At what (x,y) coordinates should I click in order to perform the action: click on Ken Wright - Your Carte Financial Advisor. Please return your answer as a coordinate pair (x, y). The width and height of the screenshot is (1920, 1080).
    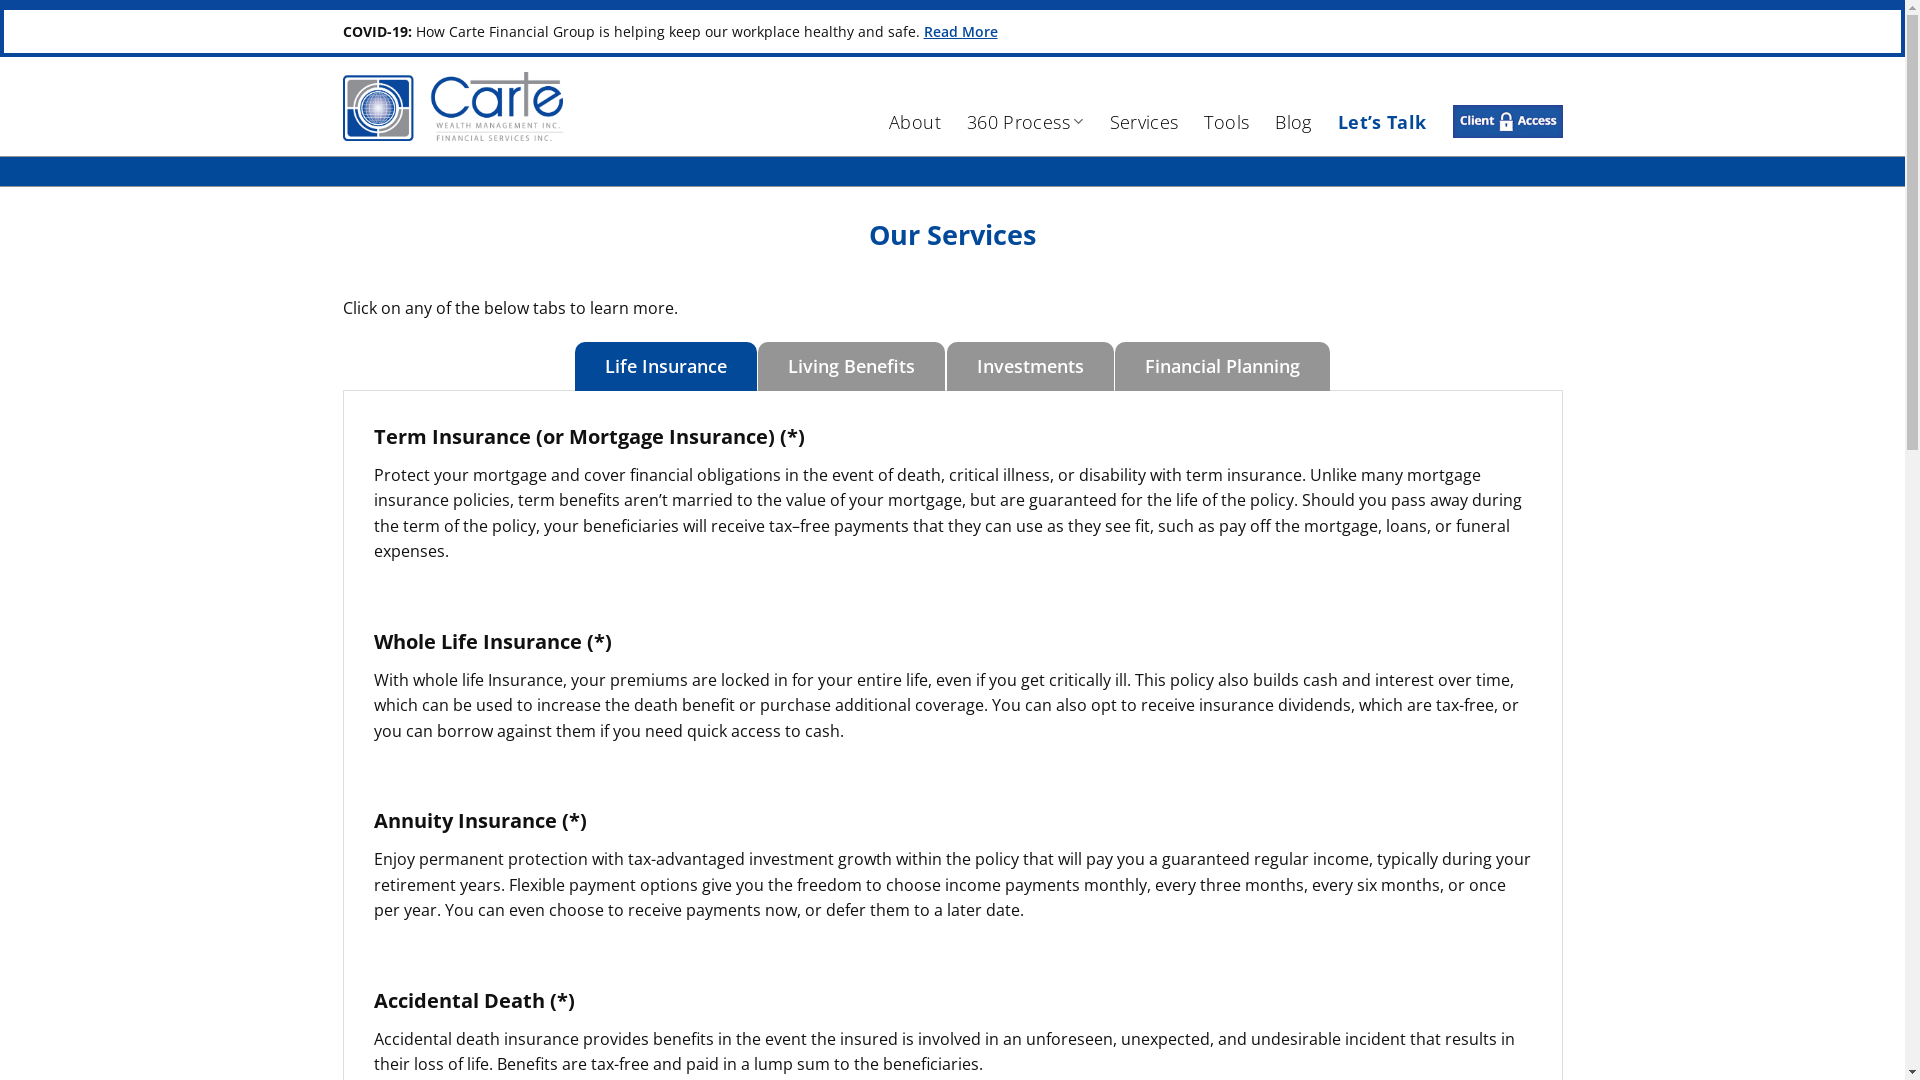
    Looking at the image, I should click on (452, 106).